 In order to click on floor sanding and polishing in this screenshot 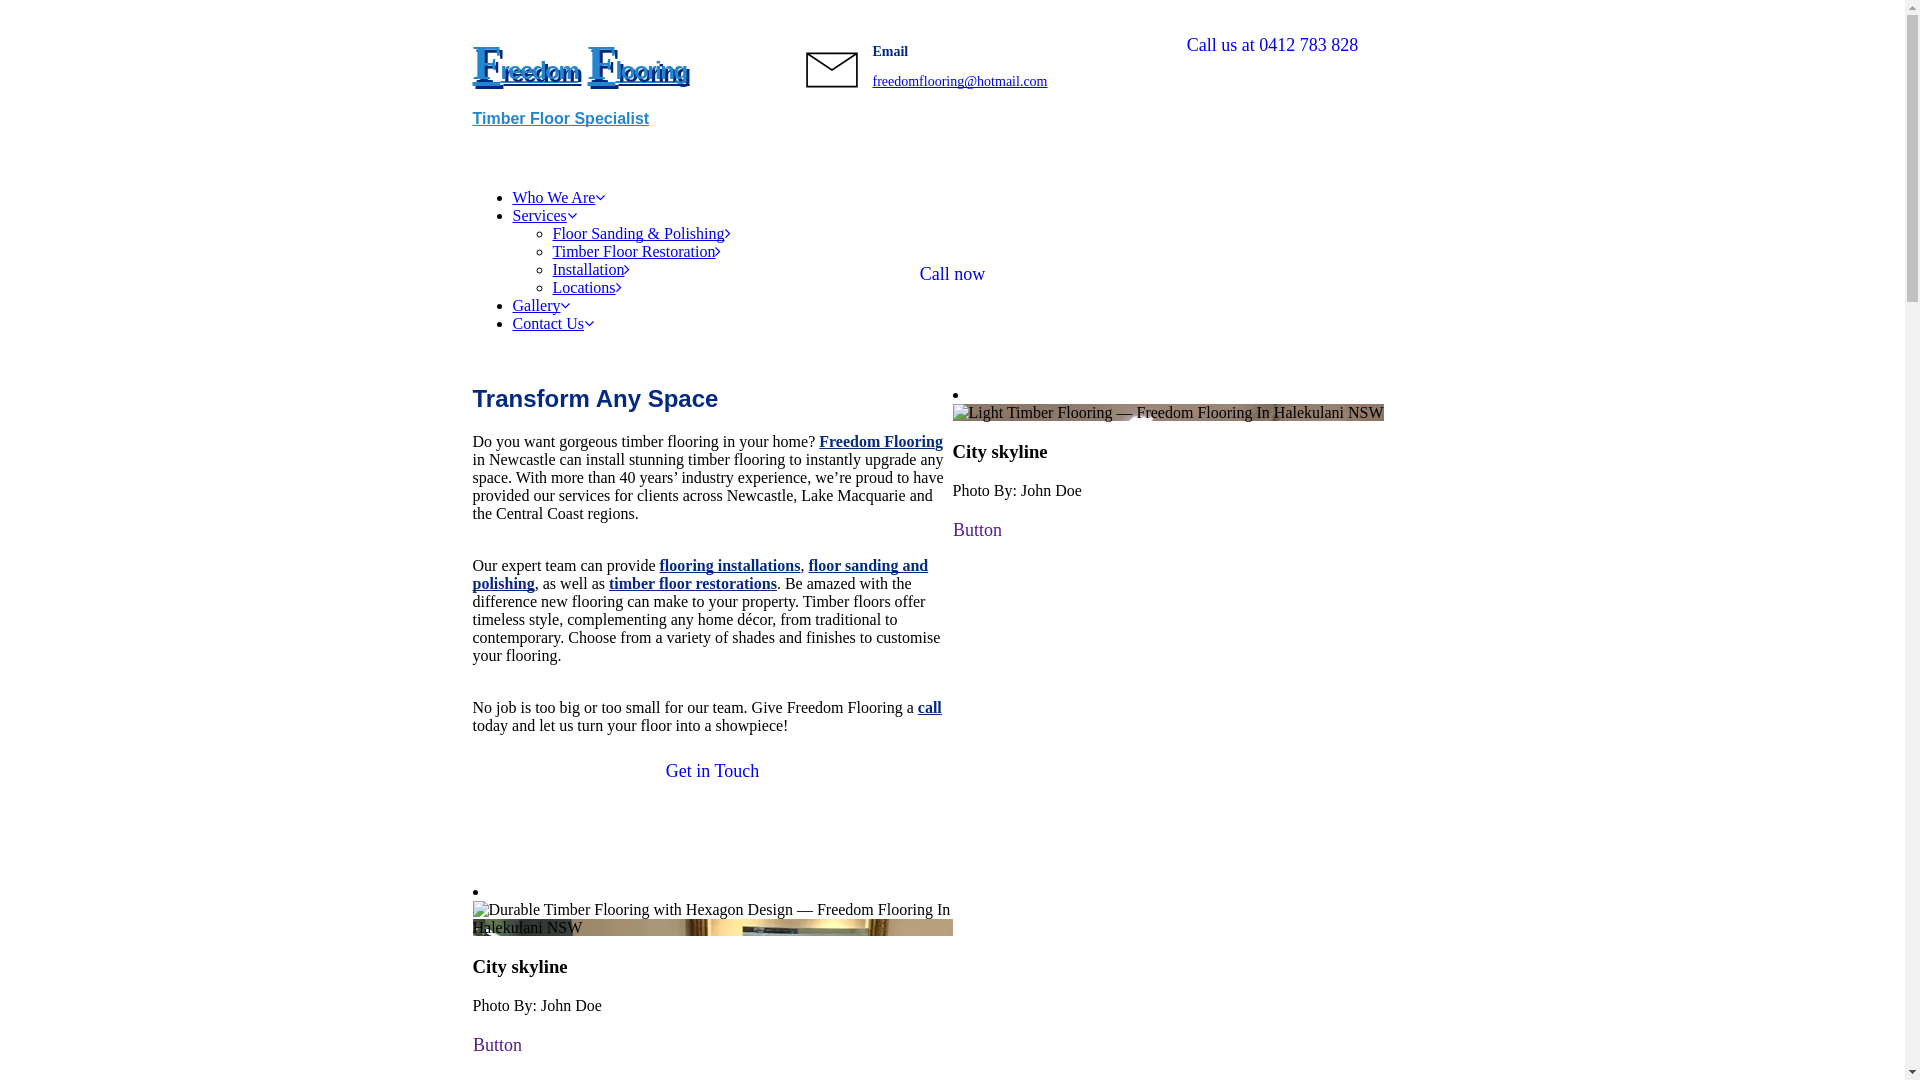, I will do `click(700, 574)`.